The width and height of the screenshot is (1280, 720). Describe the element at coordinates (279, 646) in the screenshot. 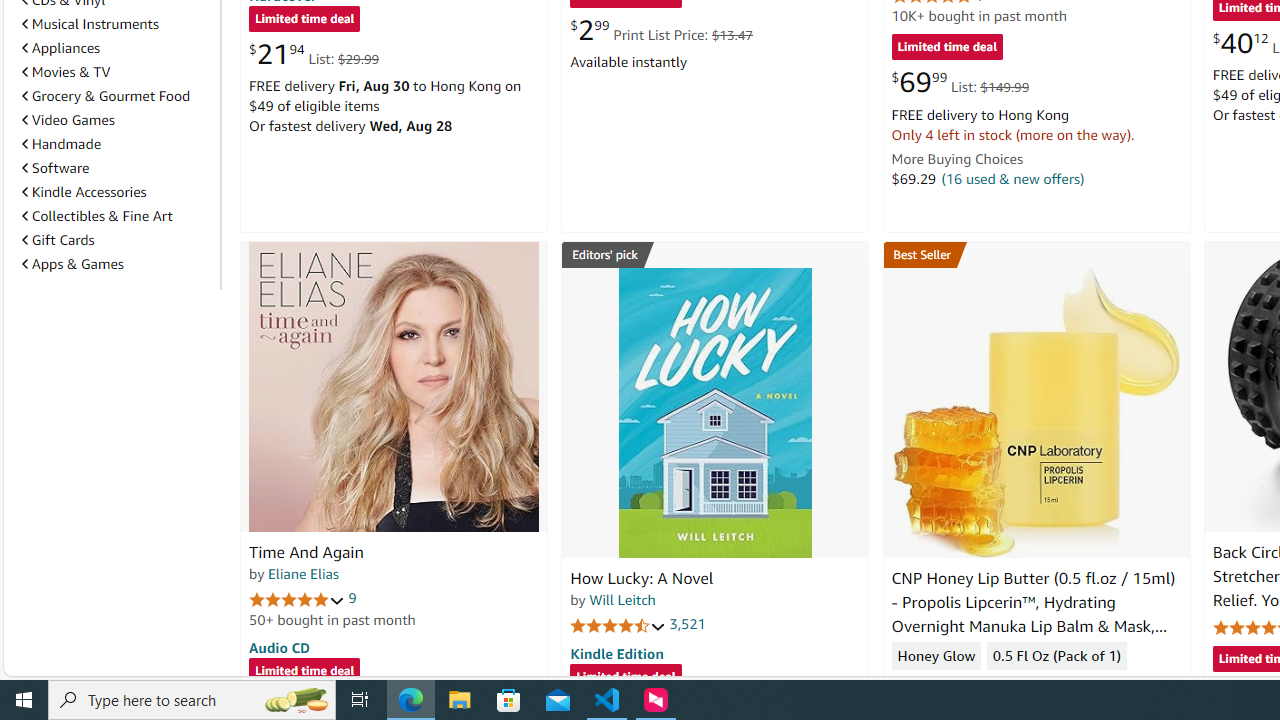

I see `Audio CD` at that location.